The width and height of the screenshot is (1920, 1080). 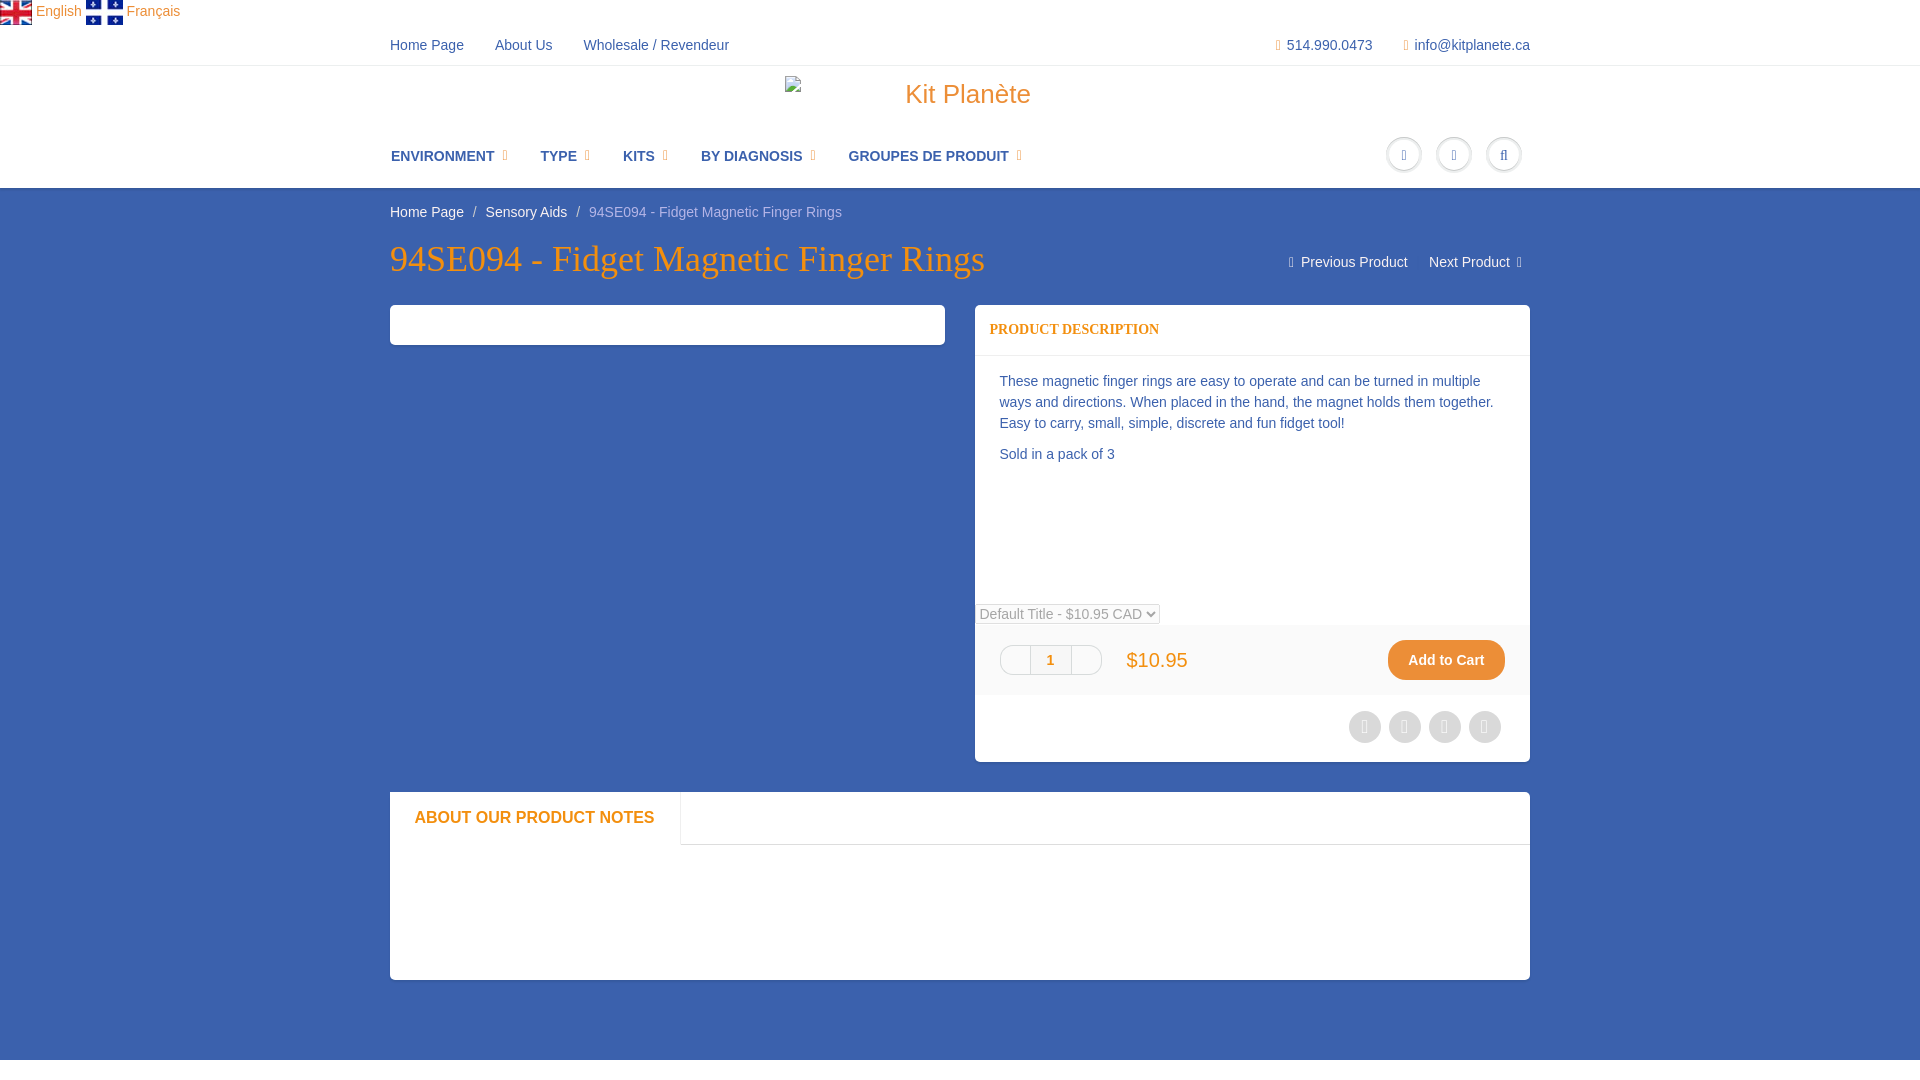 What do you see at coordinates (419, 44) in the screenshot?
I see `Home Page` at bounding box center [419, 44].